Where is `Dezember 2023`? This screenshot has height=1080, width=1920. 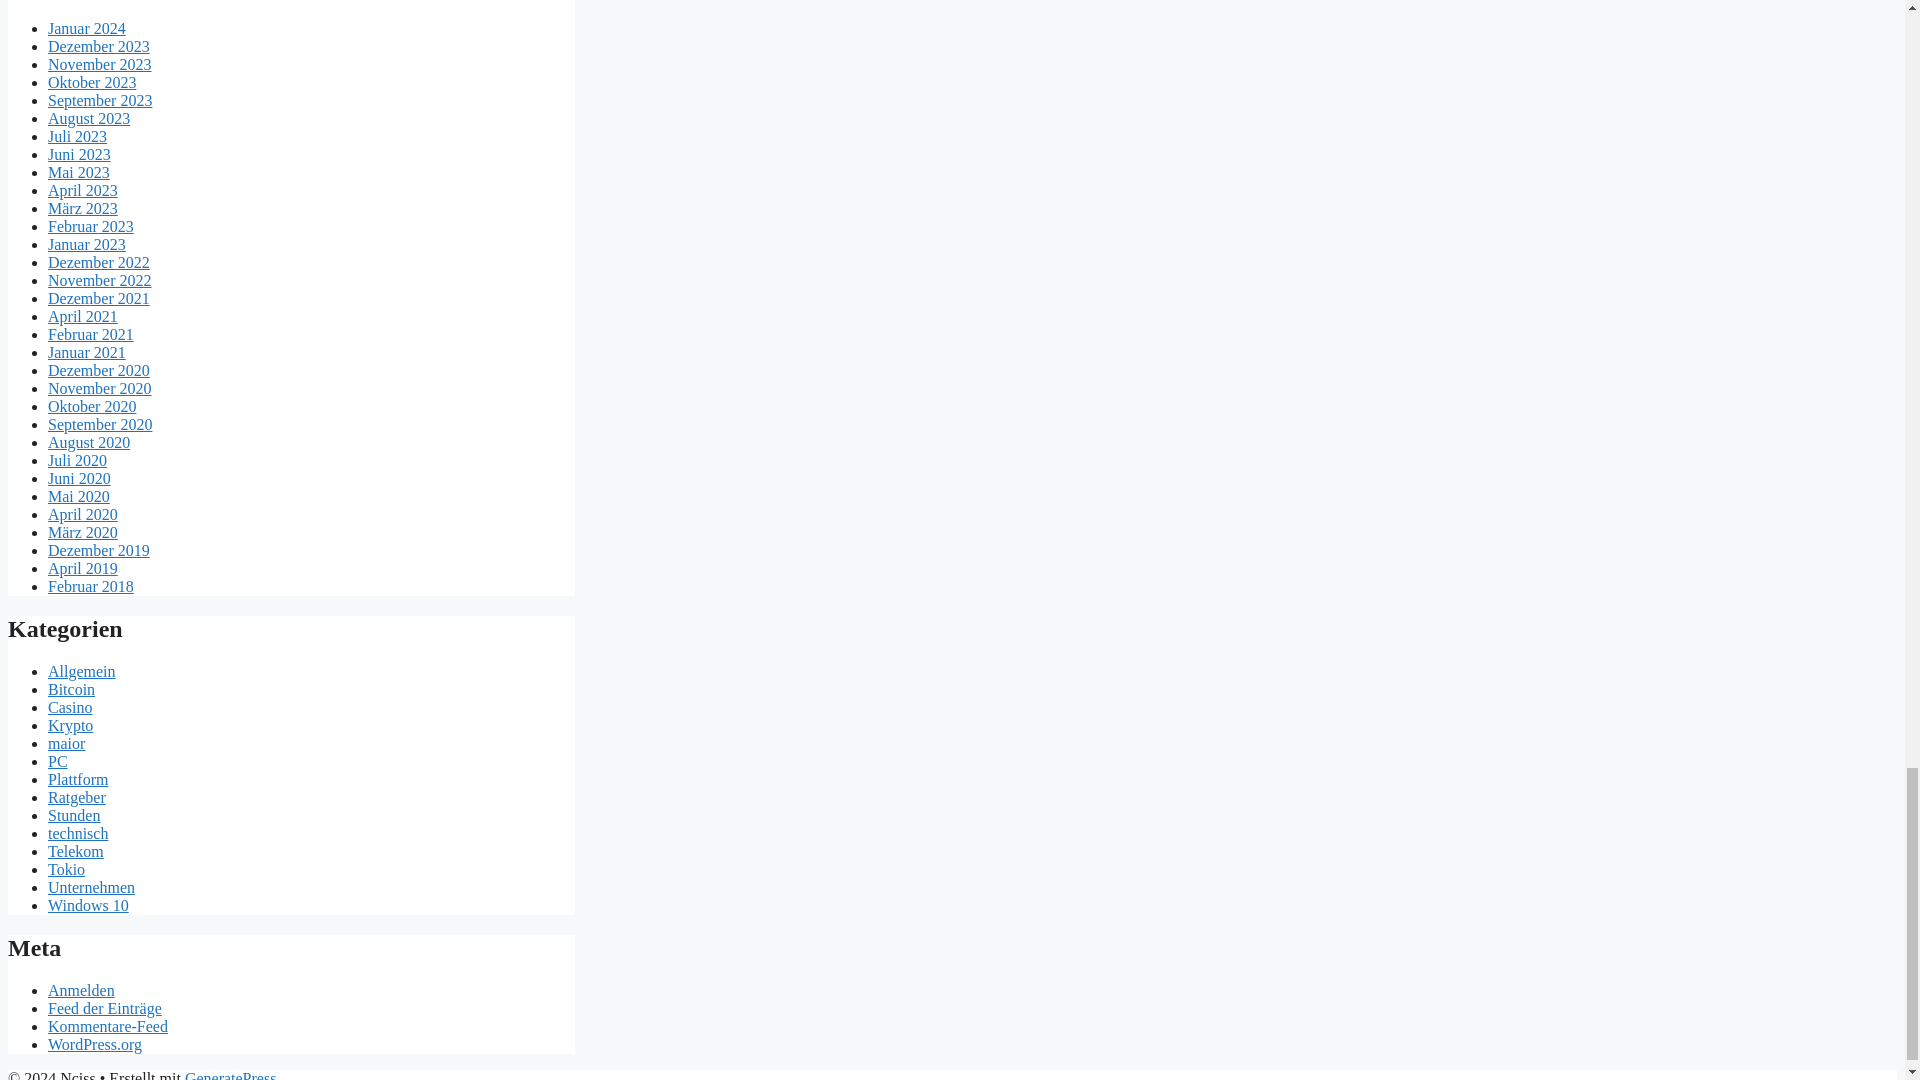 Dezember 2023 is located at coordinates (98, 46).